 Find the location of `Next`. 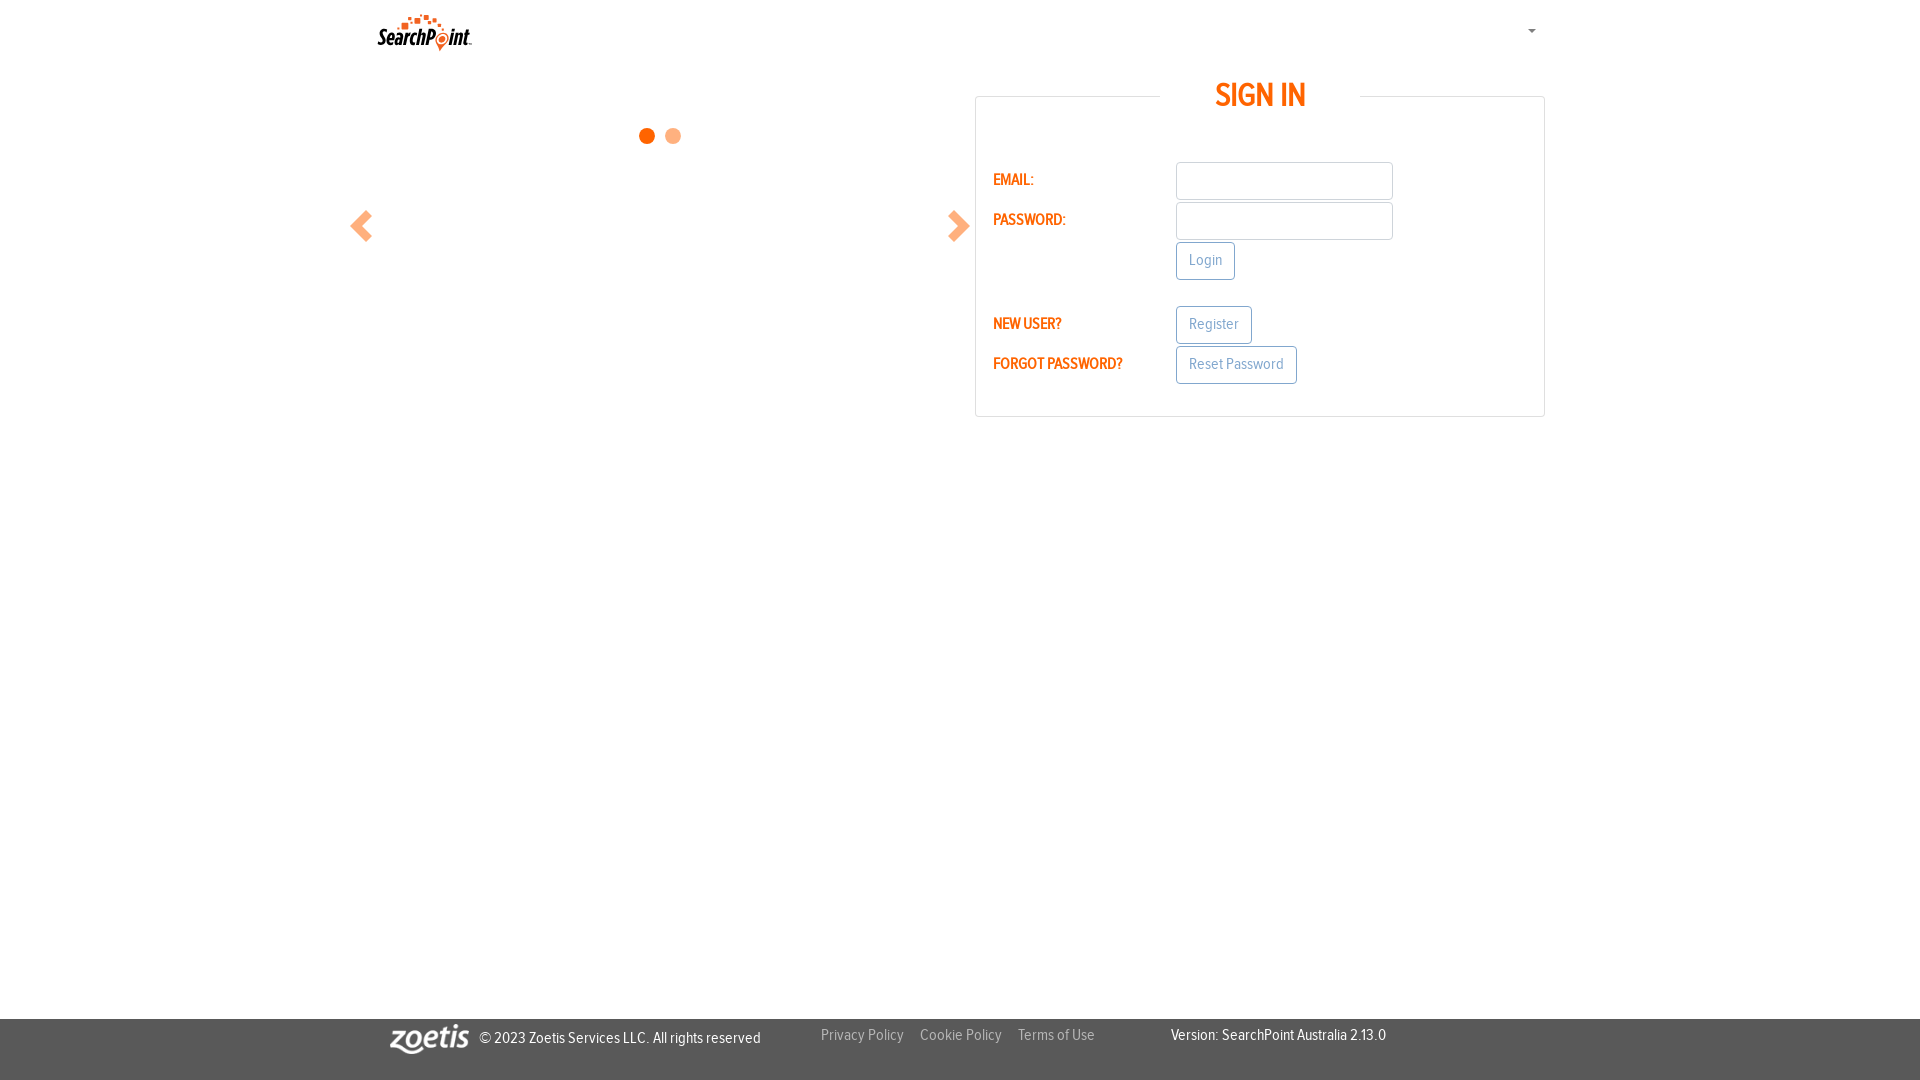

Next is located at coordinates (959, 226).